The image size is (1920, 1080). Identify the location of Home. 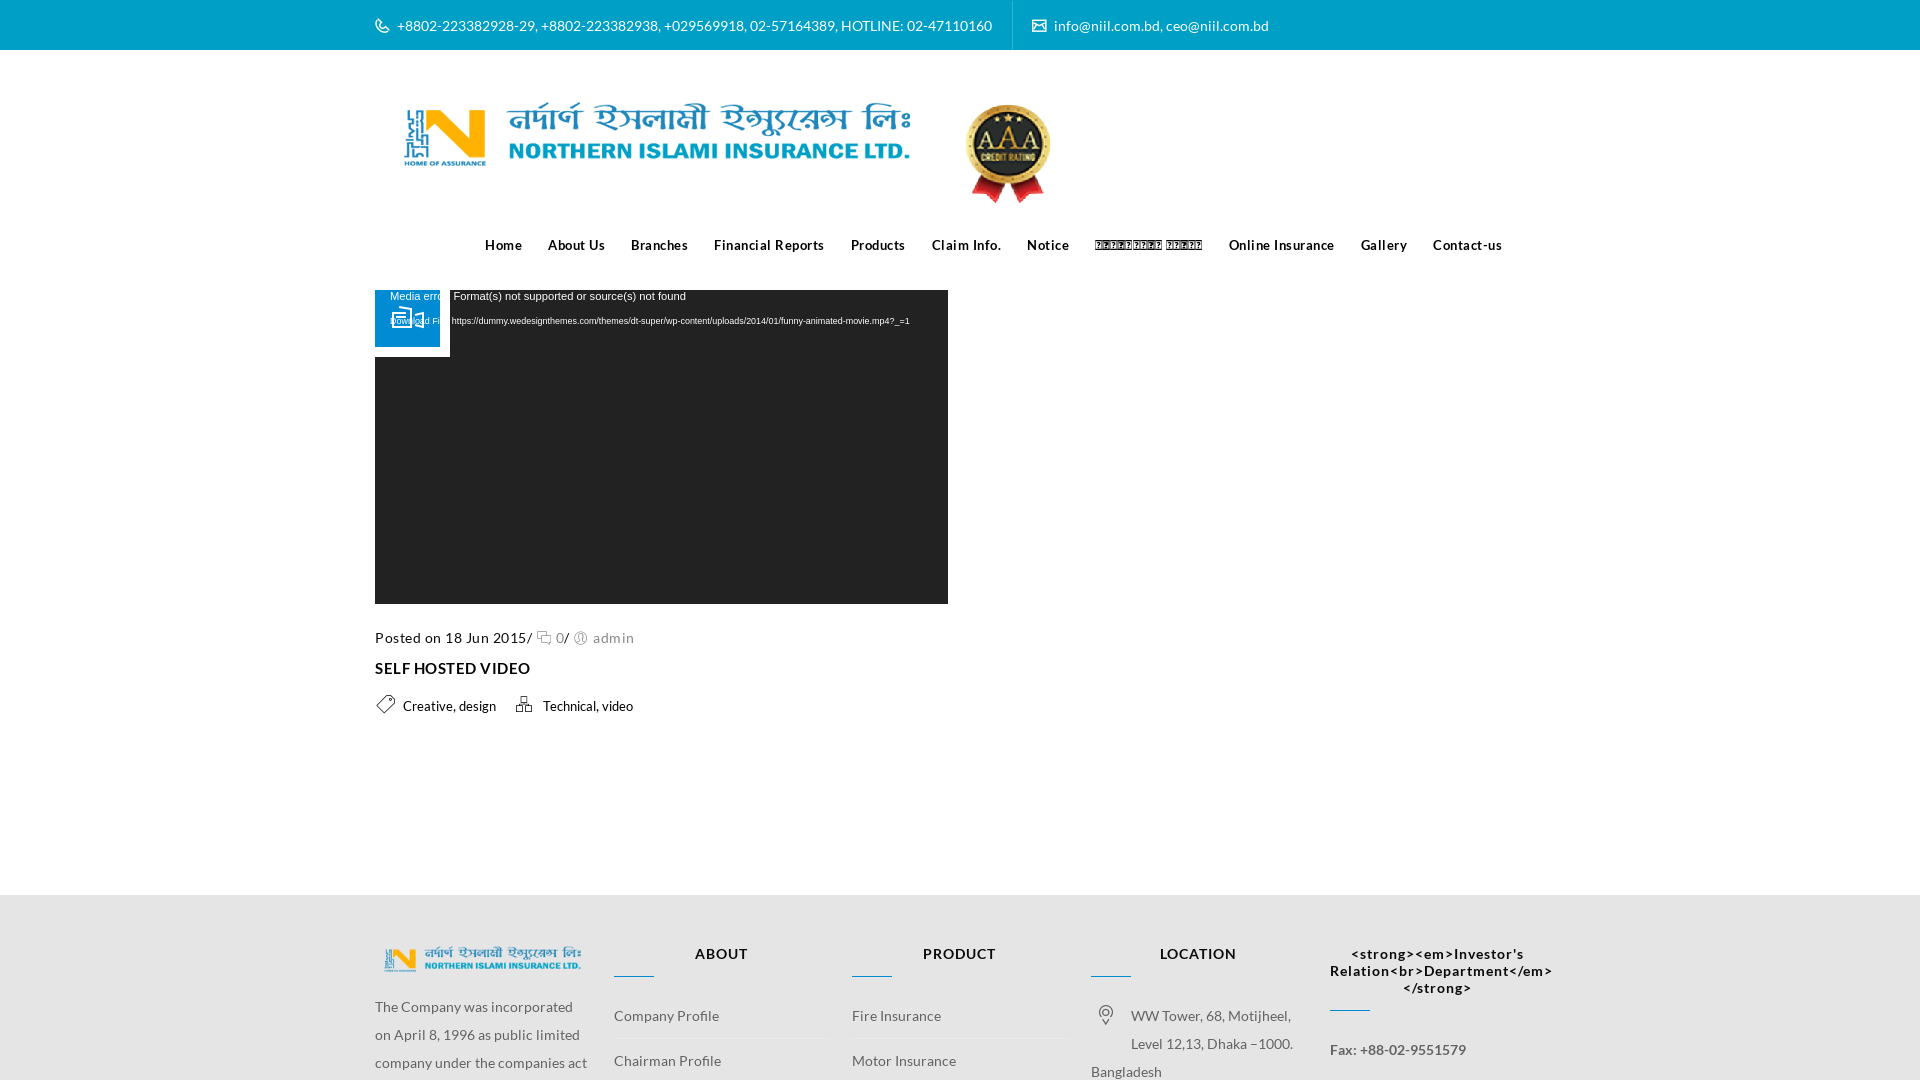
(504, 245).